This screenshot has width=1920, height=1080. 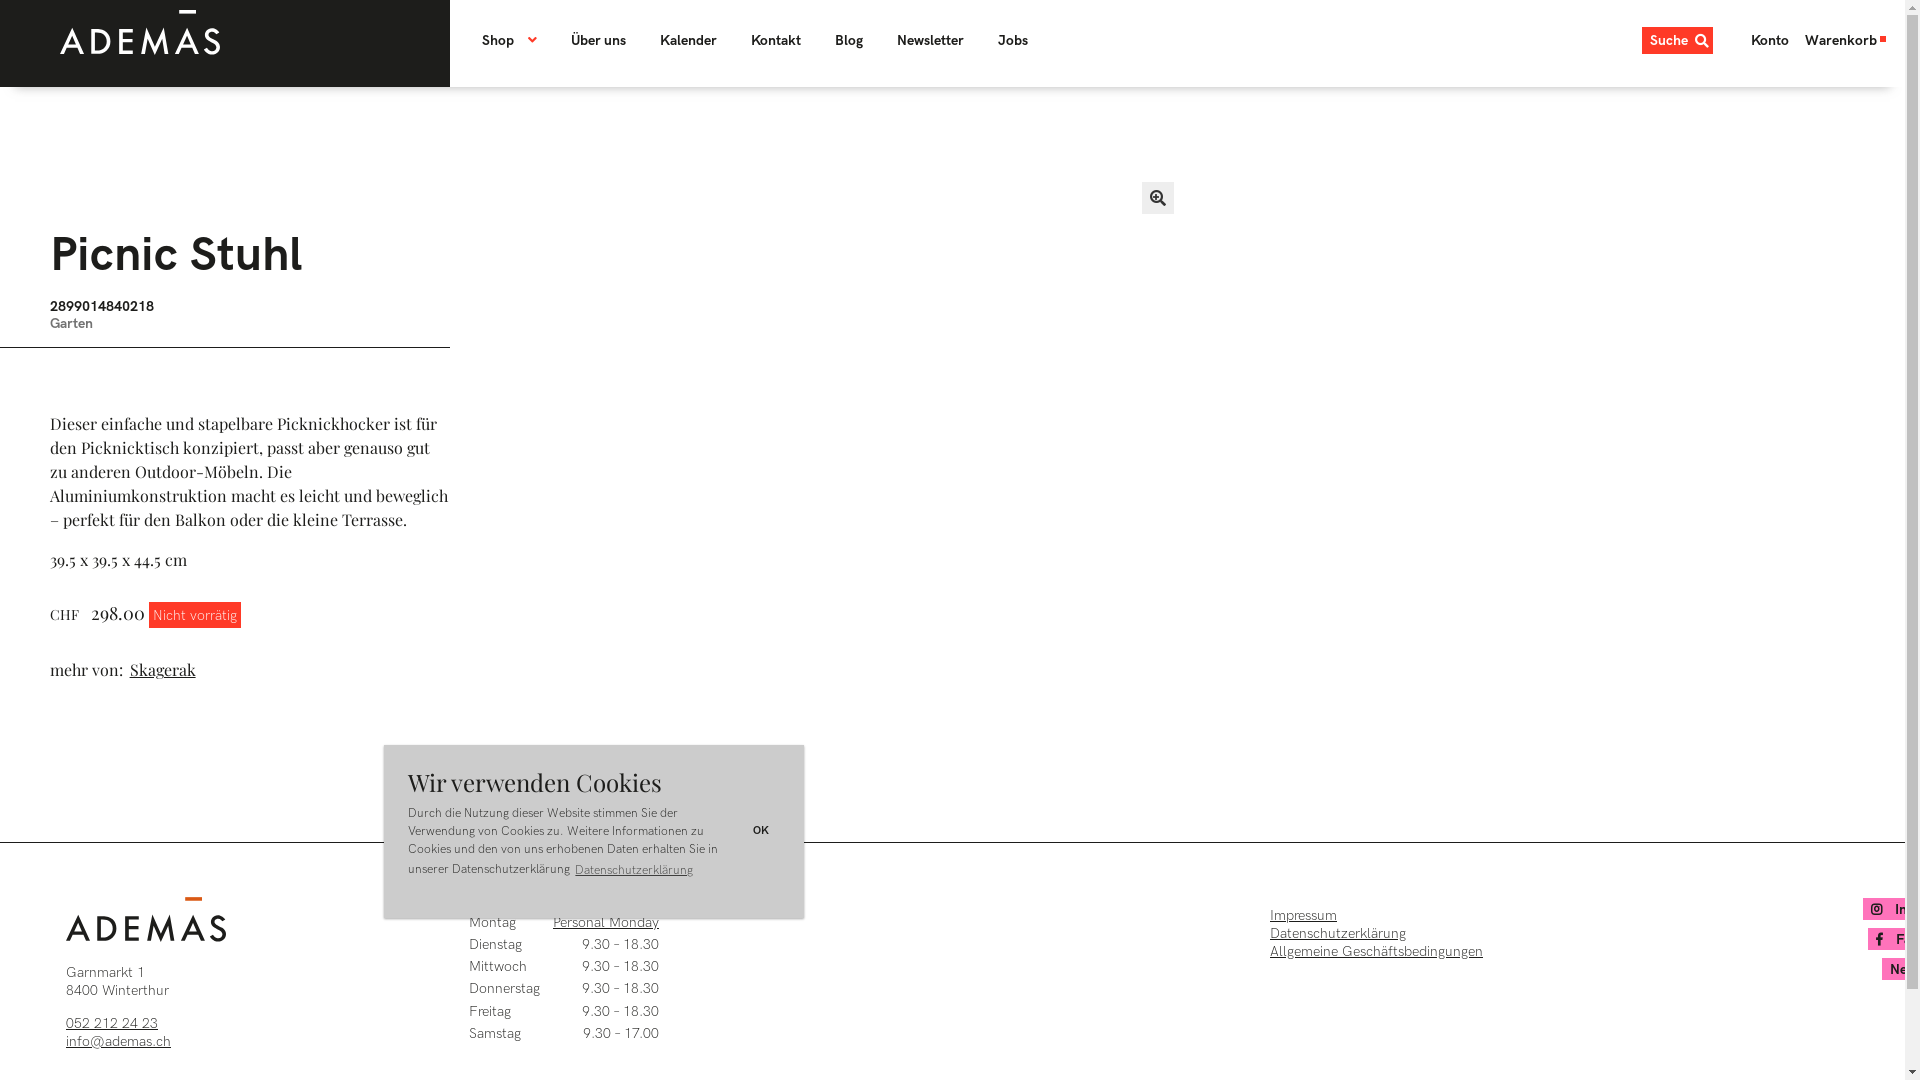 I want to click on Garten, so click(x=72, y=324).